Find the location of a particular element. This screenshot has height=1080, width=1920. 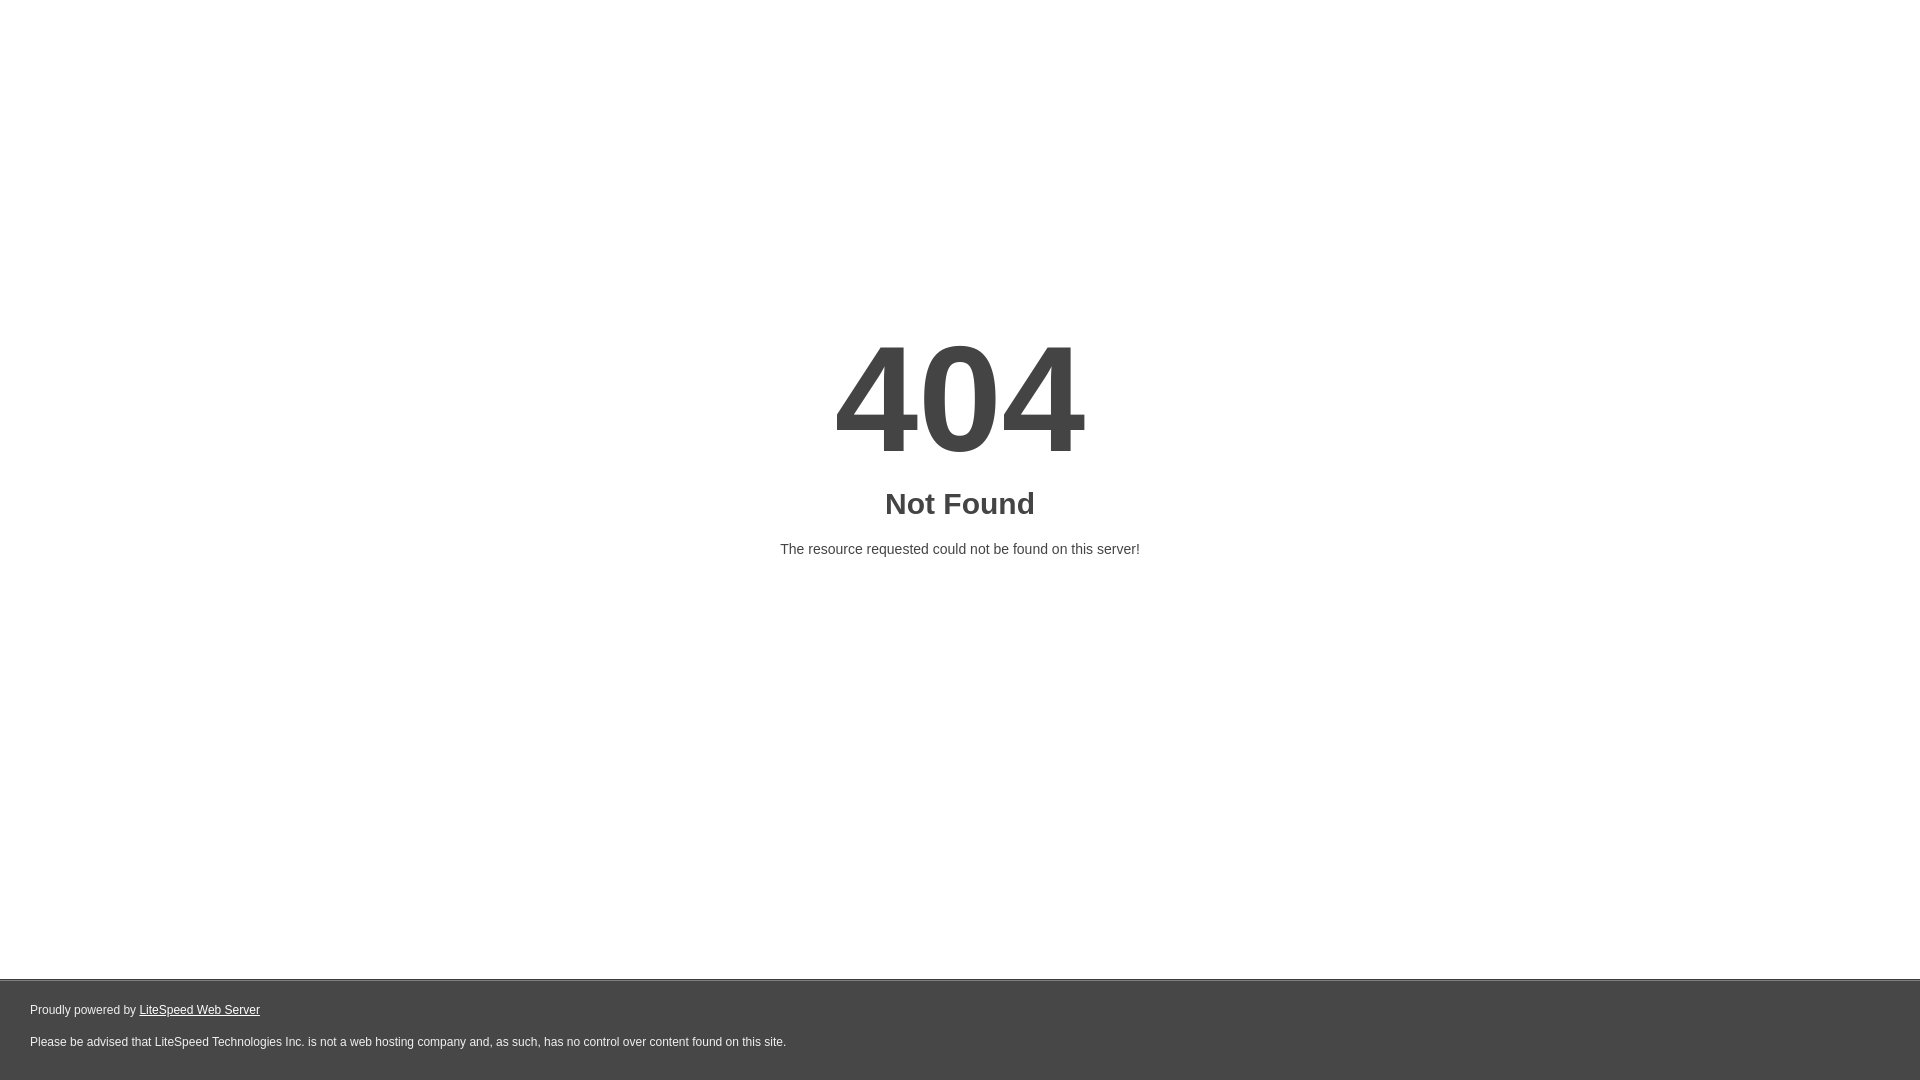

LiteSpeed Web Server is located at coordinates (200, 1010).